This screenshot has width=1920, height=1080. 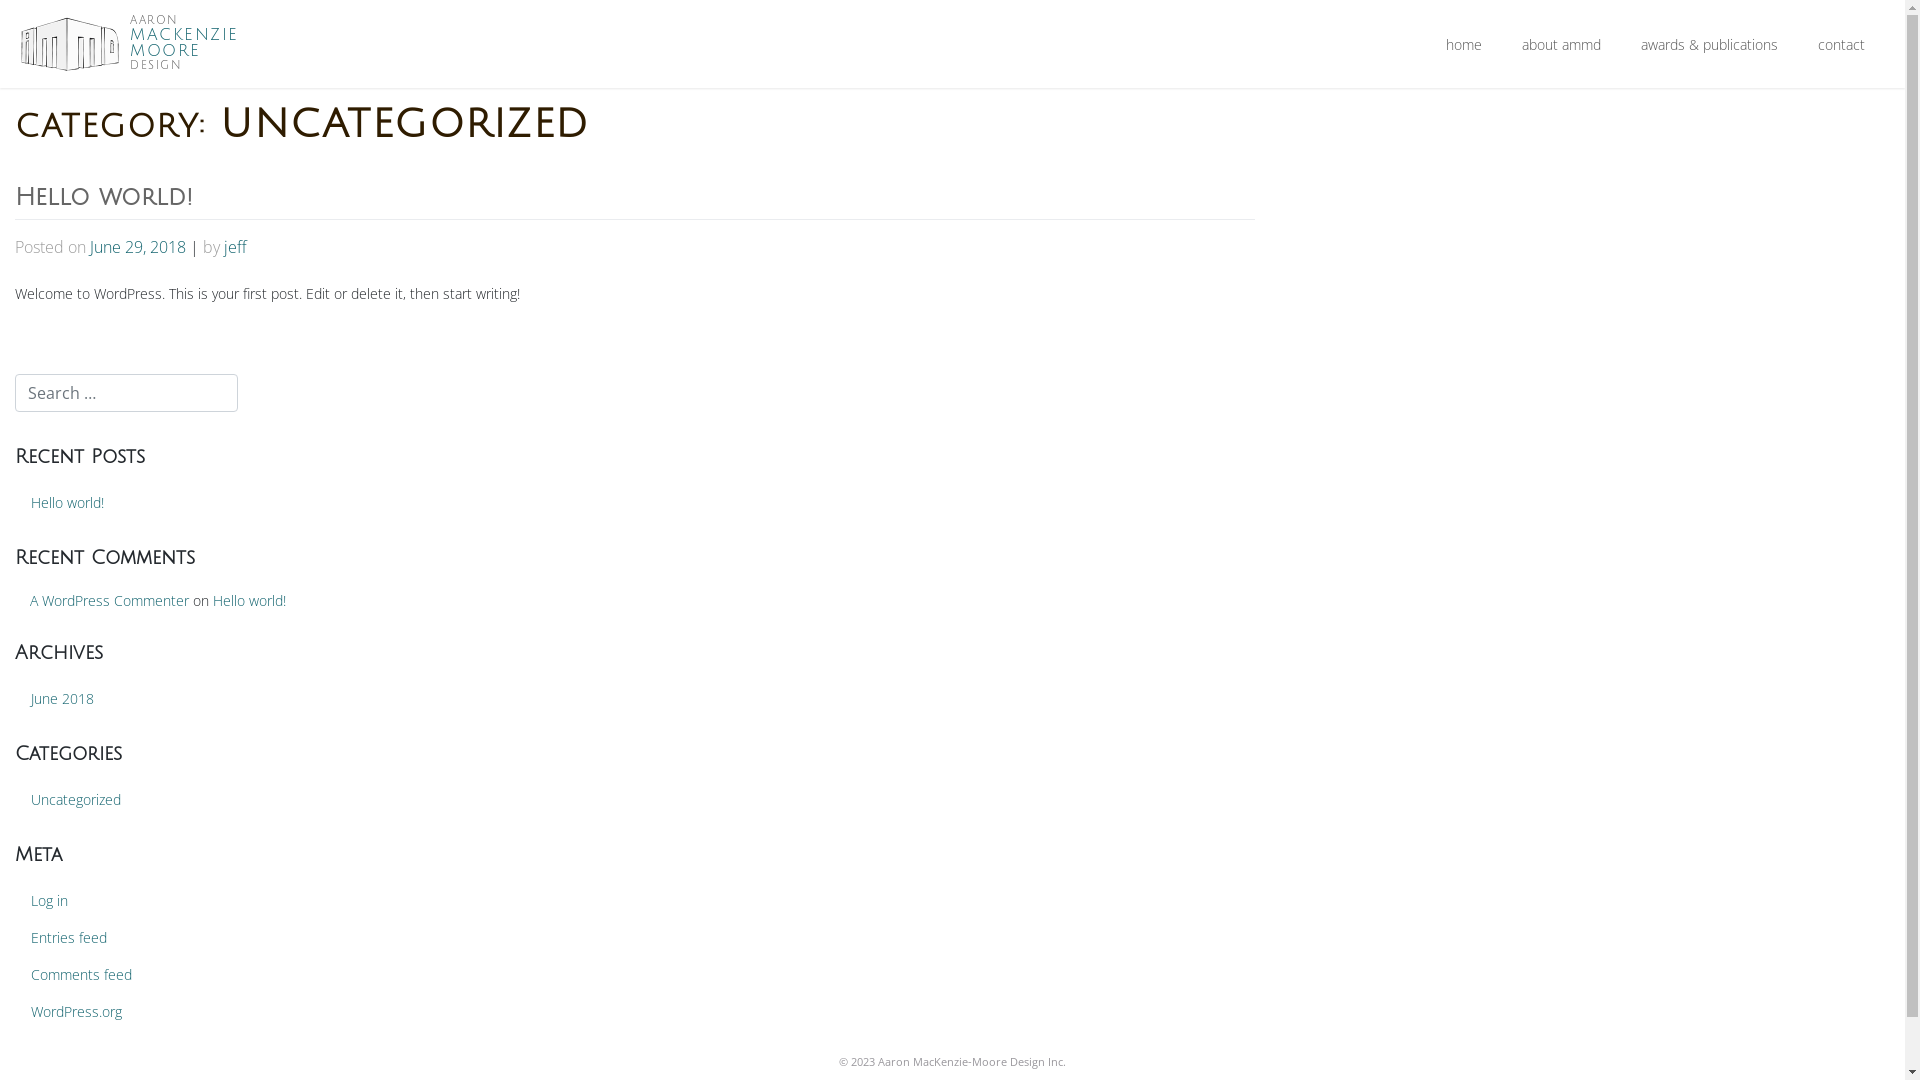 I want to click on WordPress.org, so click(x=318, y=1012).